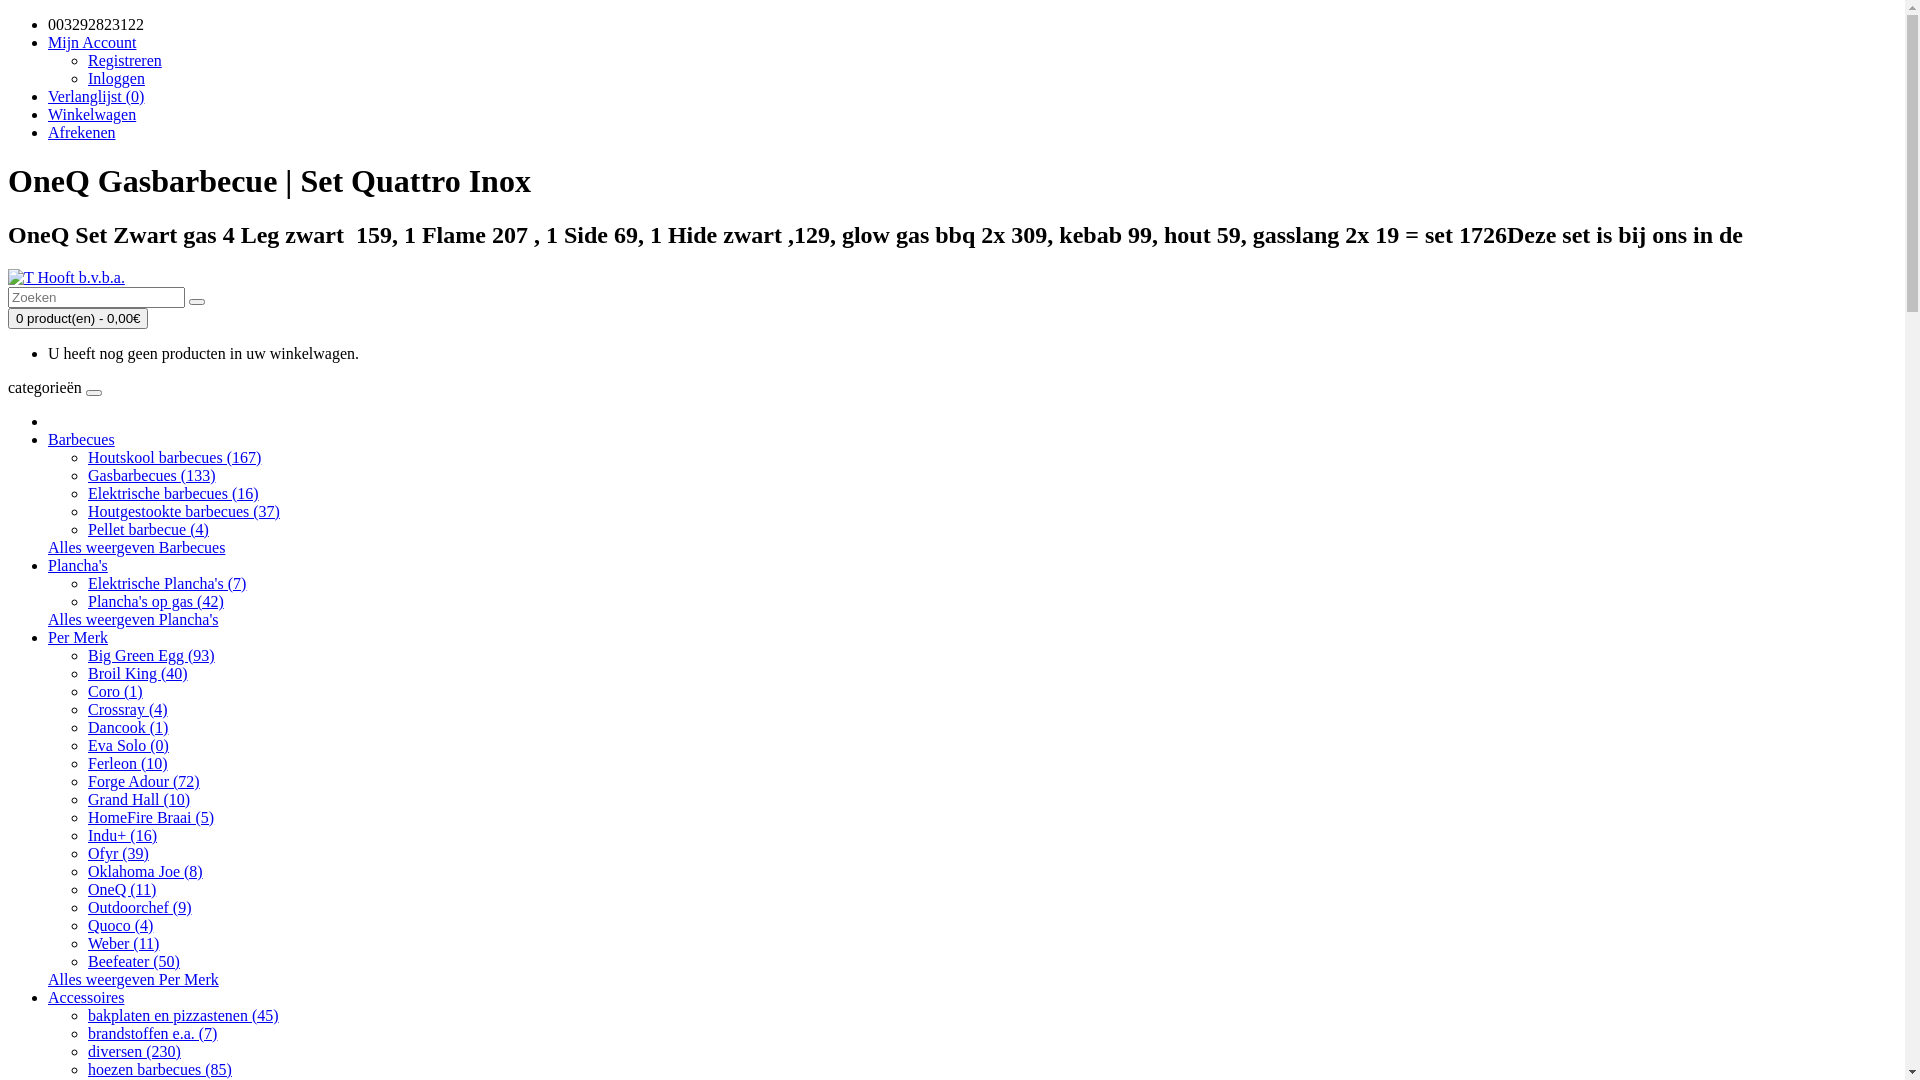  I want to click on T Hooft b.v.b.a., so click(66, 278).